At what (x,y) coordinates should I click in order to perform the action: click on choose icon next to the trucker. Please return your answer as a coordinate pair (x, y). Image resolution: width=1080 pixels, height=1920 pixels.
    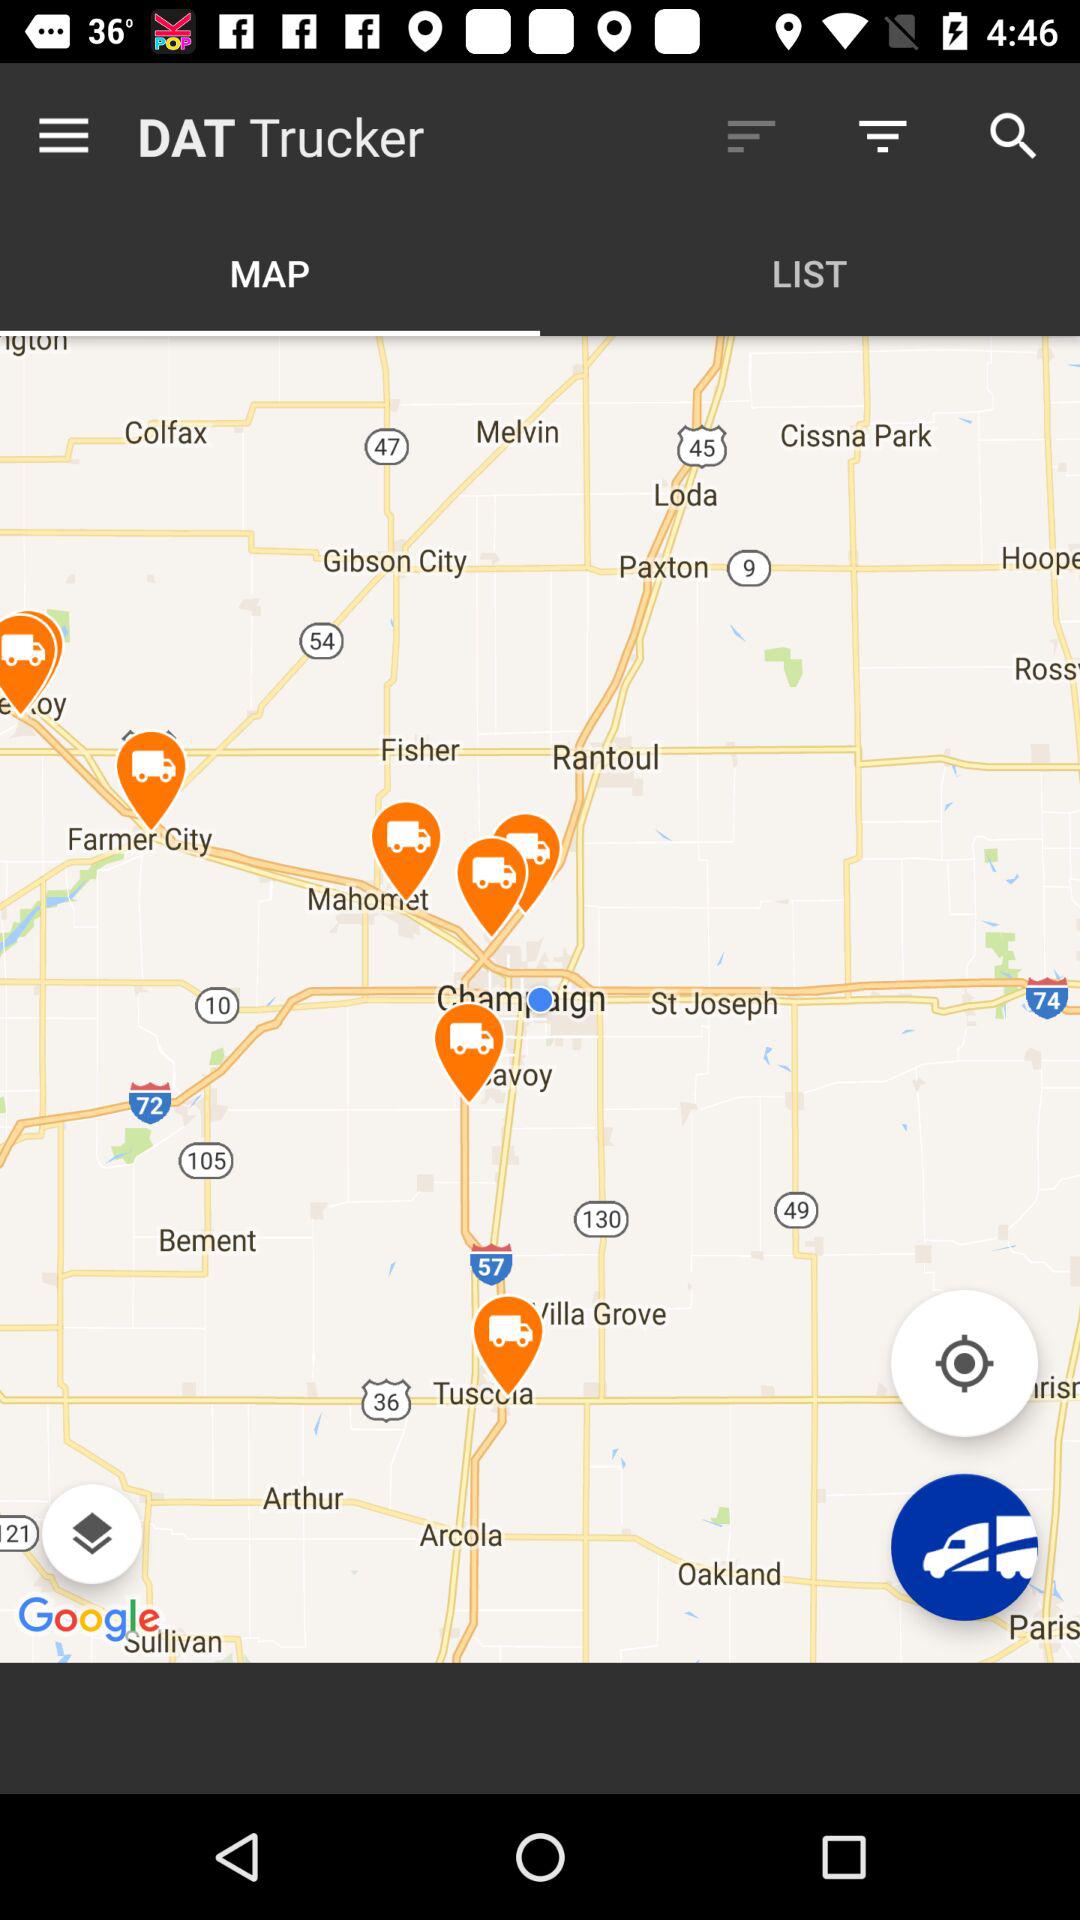
    Looking at the image, I should click on (752, 136).